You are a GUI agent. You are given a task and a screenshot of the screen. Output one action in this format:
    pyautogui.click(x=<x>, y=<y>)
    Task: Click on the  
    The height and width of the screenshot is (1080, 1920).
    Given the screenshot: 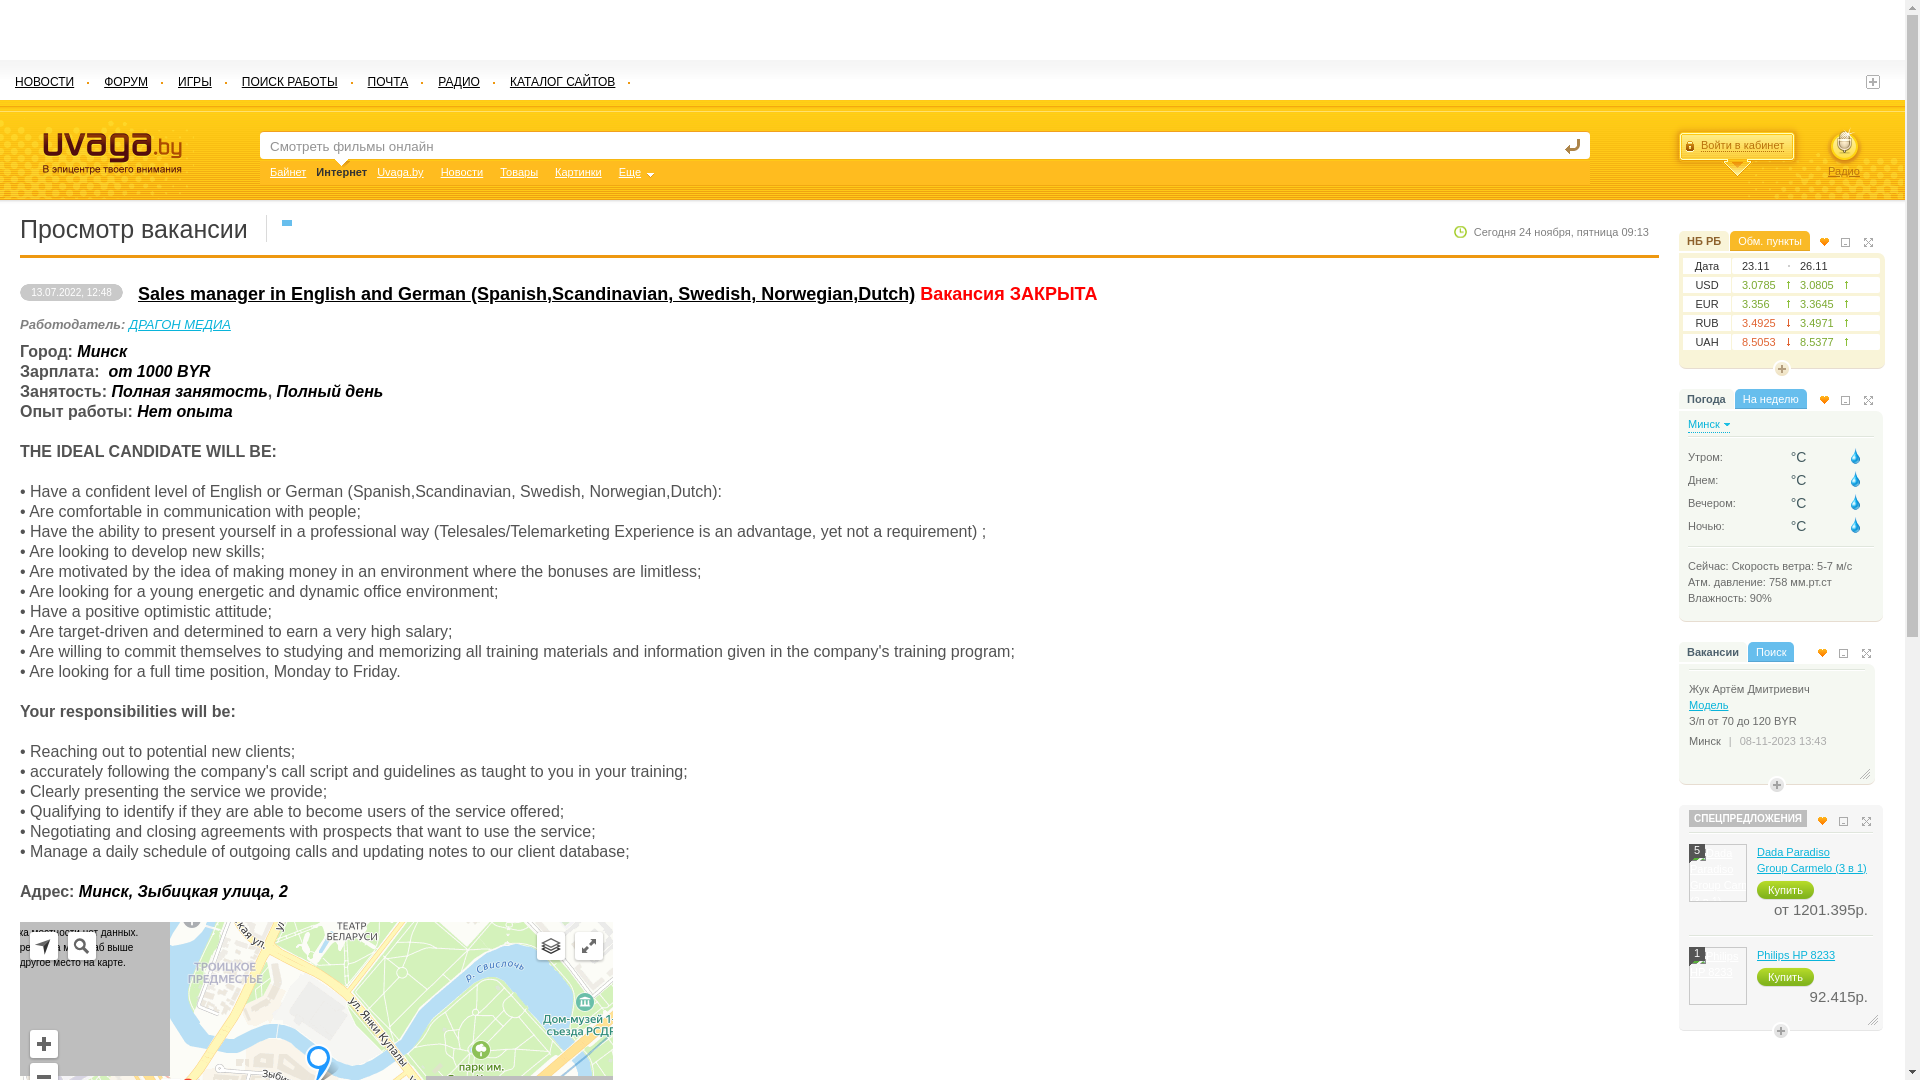 What is the action you would take?
    pyautogui.click(x=1856, y=480)
    